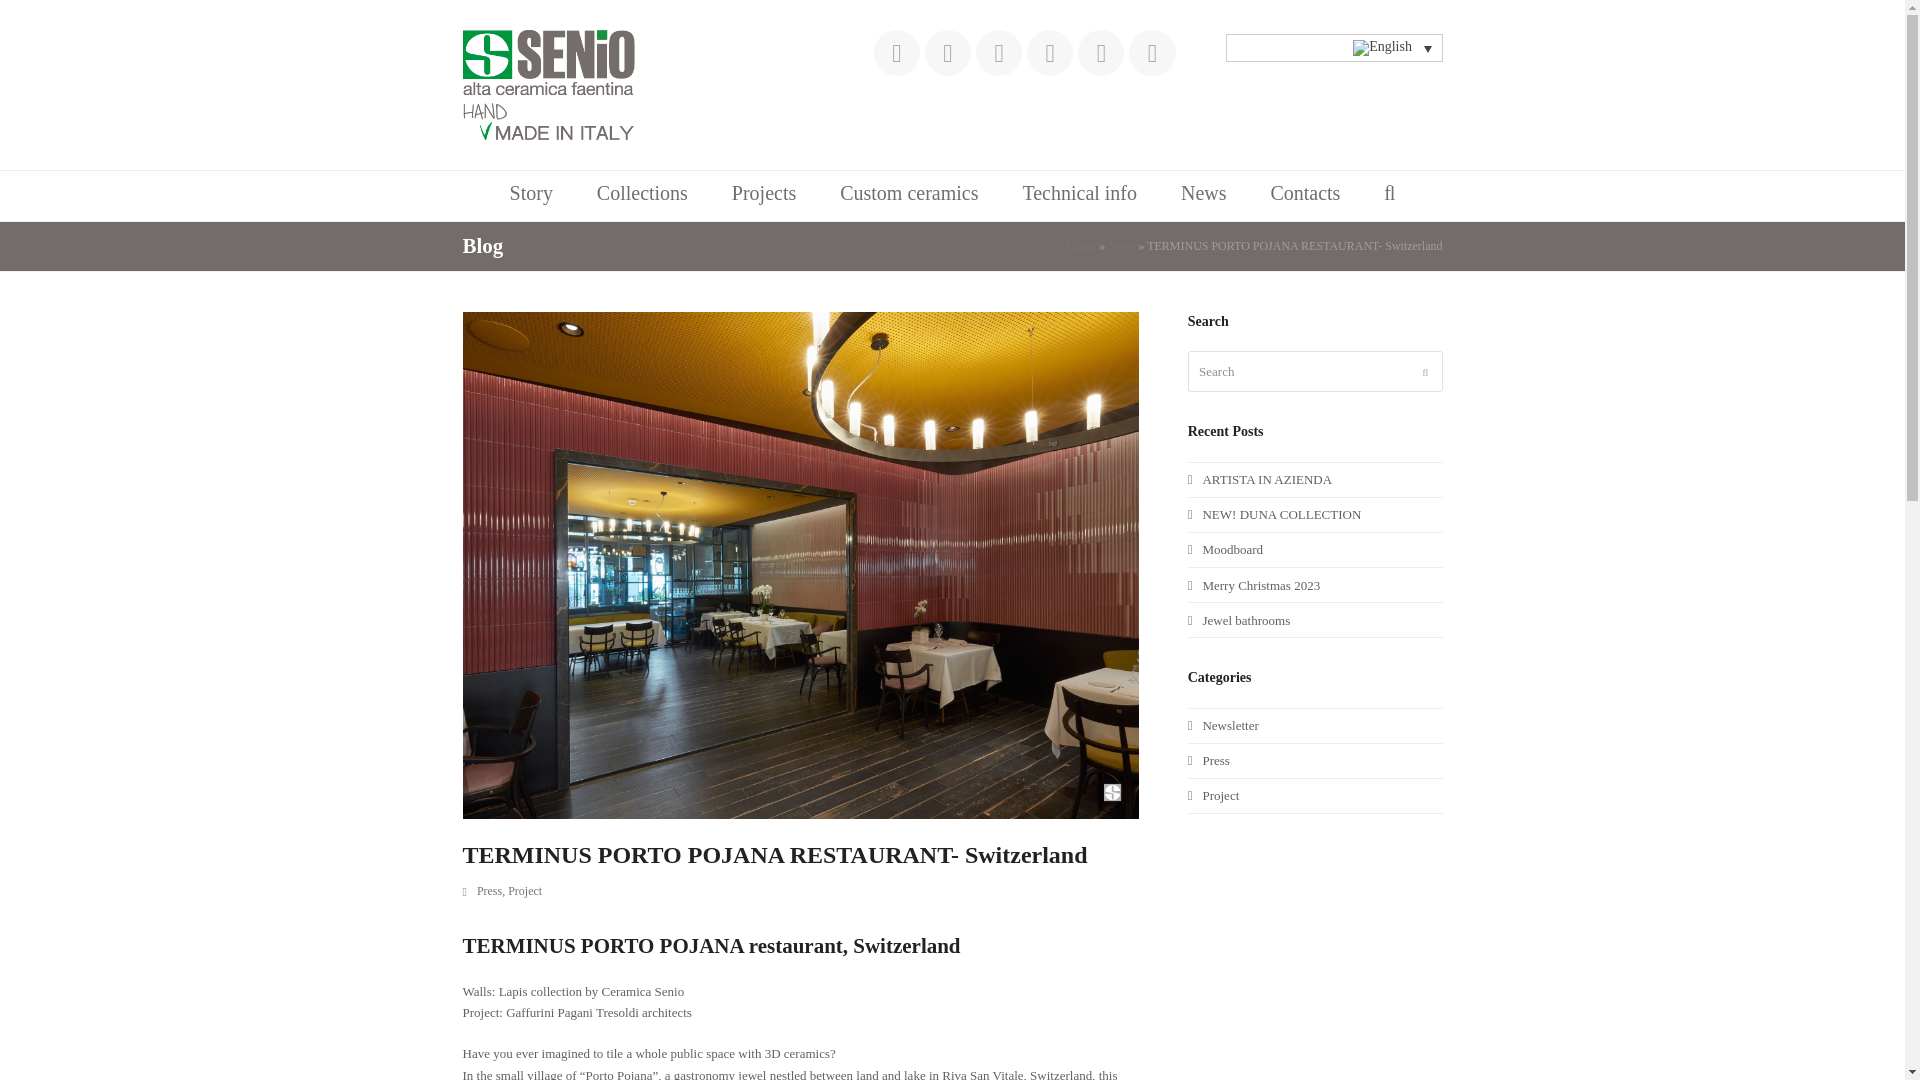  What do you see at coordinates (1080, 196) in the screenshot?
I see `Technical info` at bounding box center [1080, 196].